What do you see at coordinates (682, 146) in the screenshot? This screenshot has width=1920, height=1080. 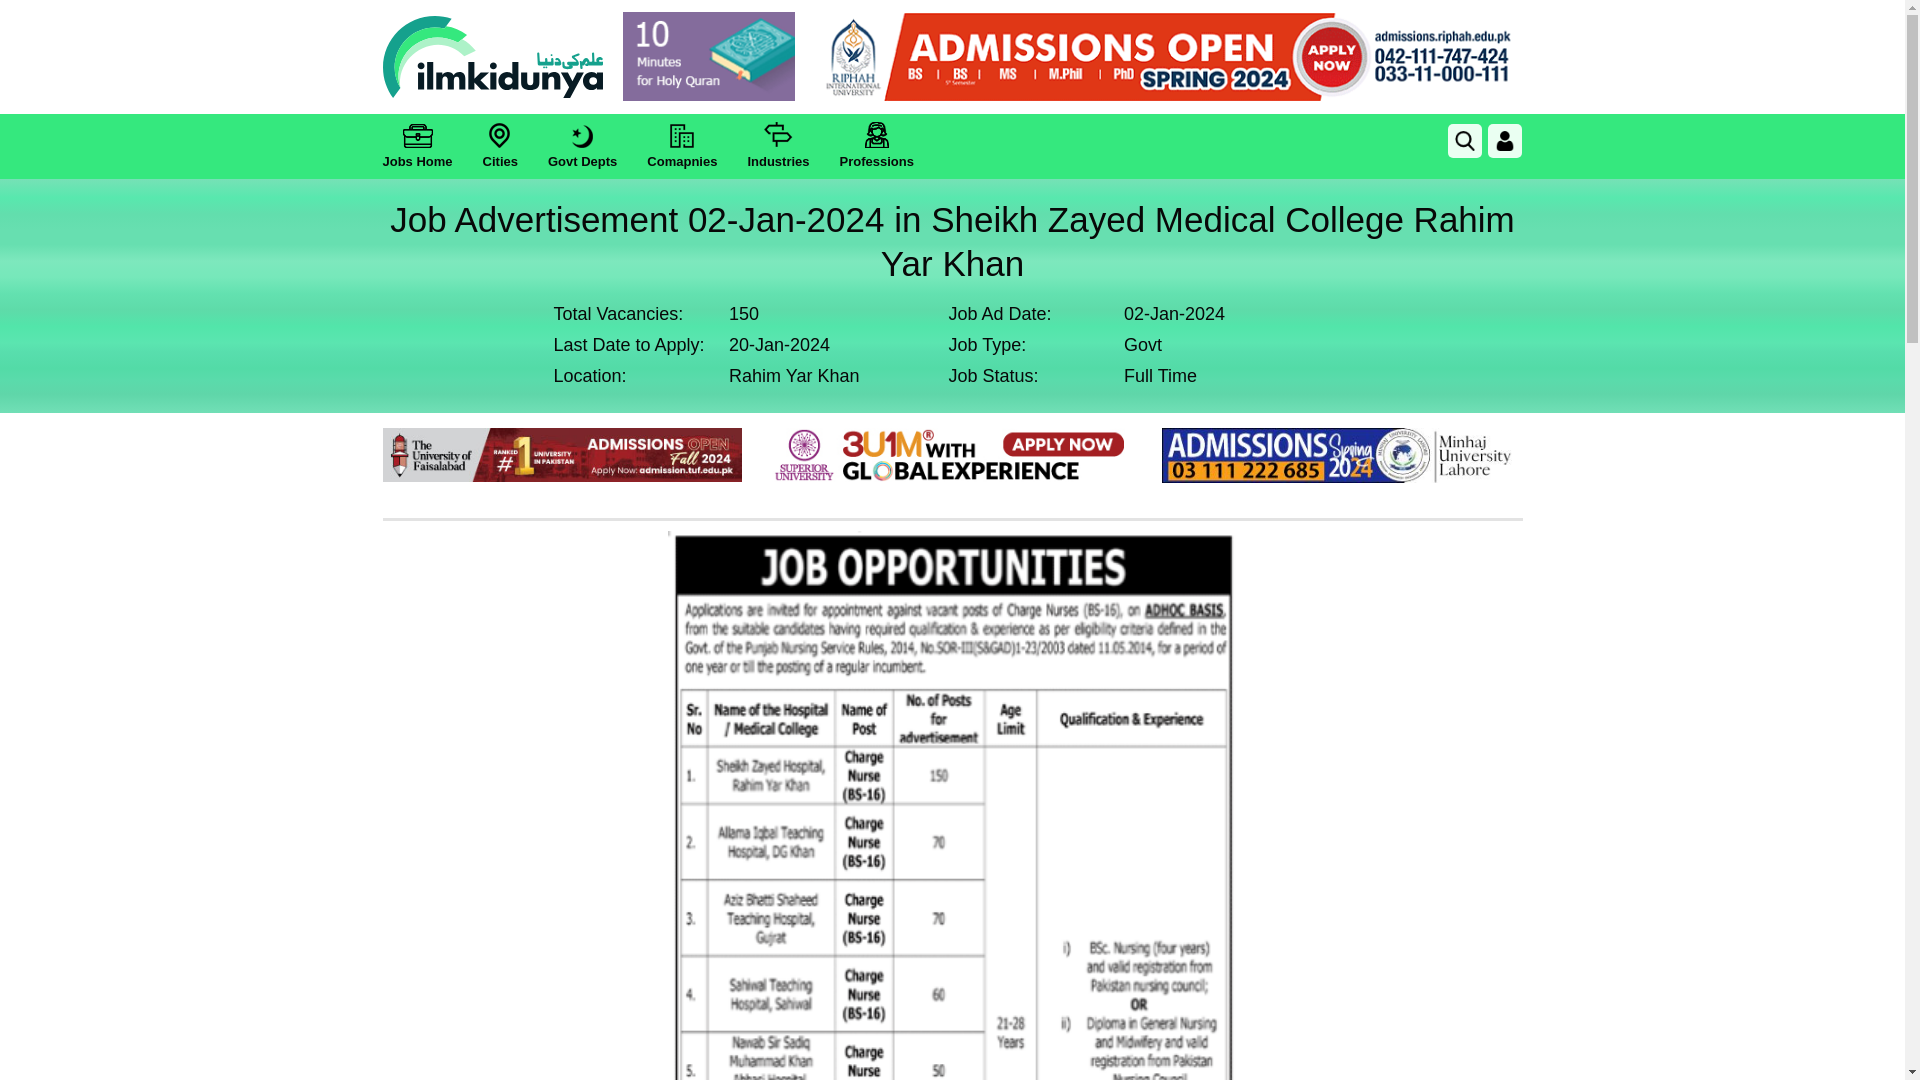 I see `Comapnies` at bounding box center [682, 146].